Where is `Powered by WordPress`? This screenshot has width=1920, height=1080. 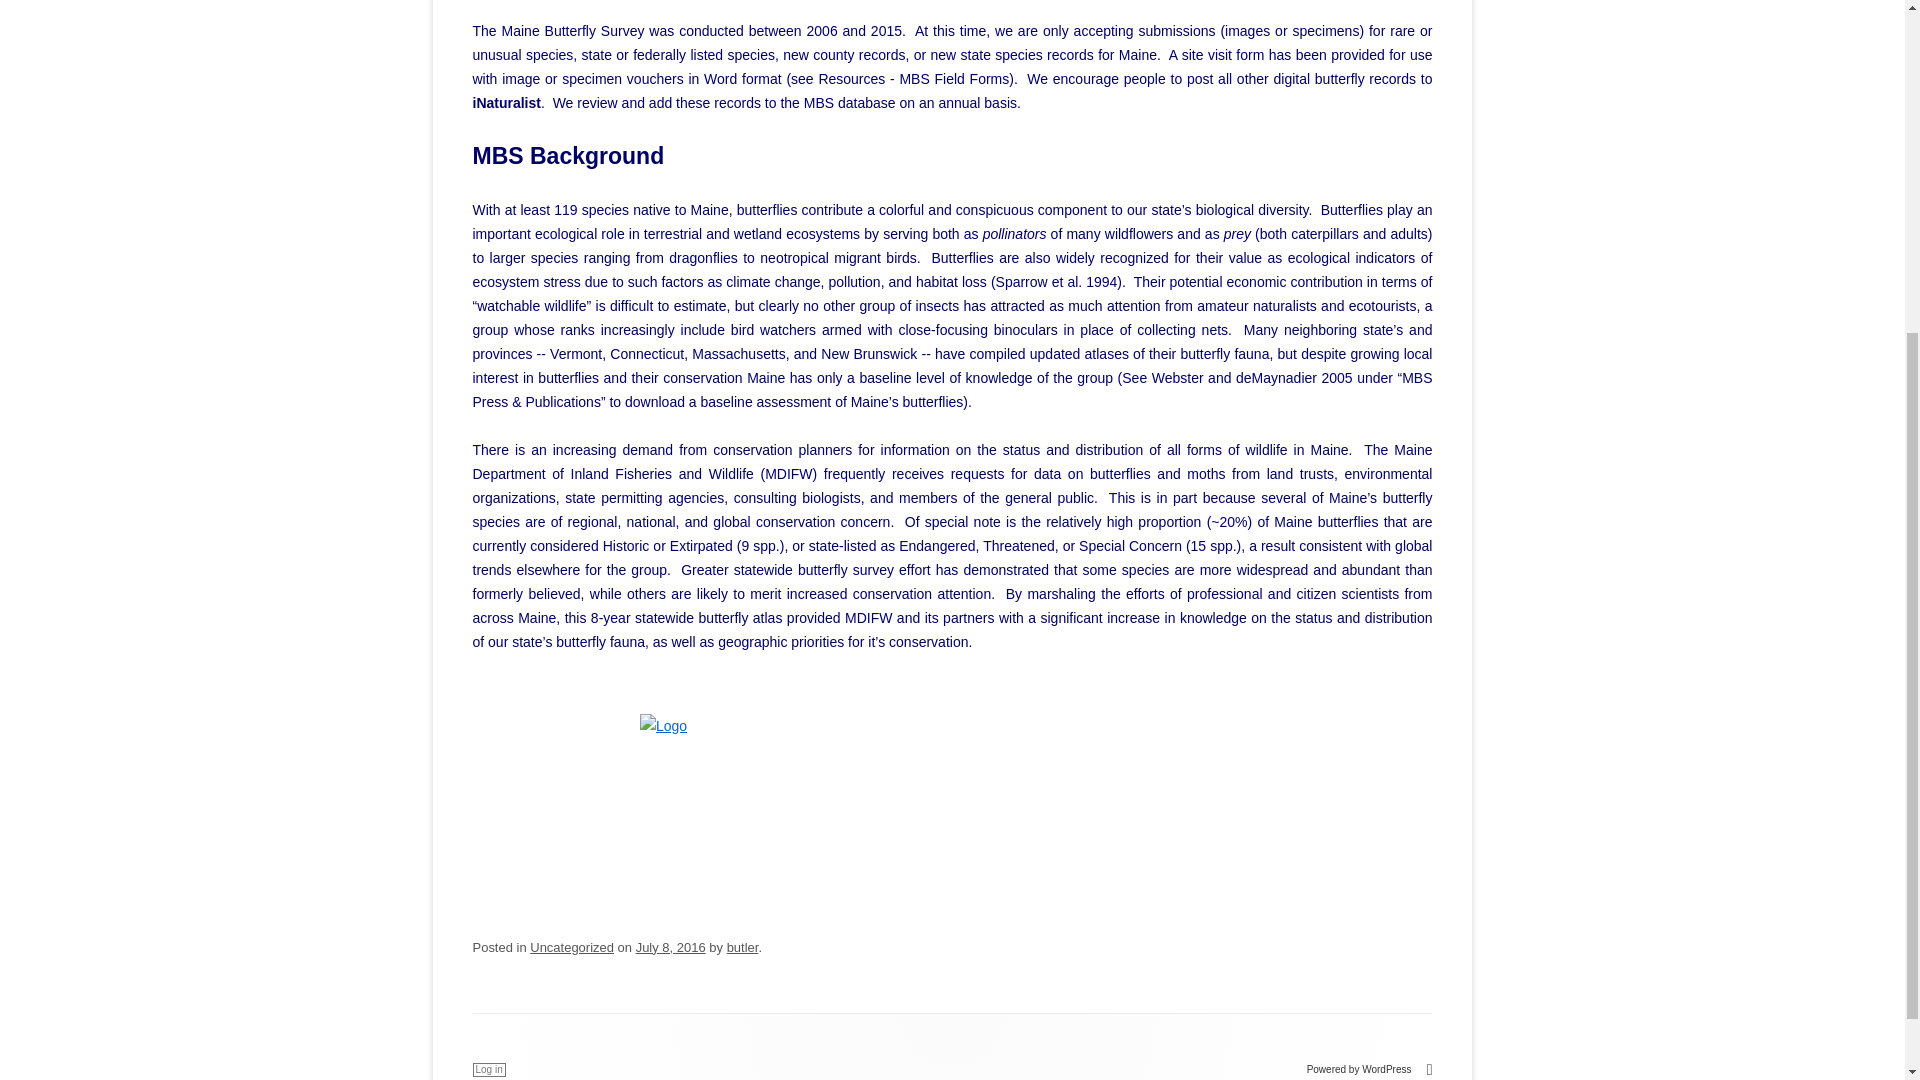 Powered by WordPress is located at coordinates (1370, 1068).